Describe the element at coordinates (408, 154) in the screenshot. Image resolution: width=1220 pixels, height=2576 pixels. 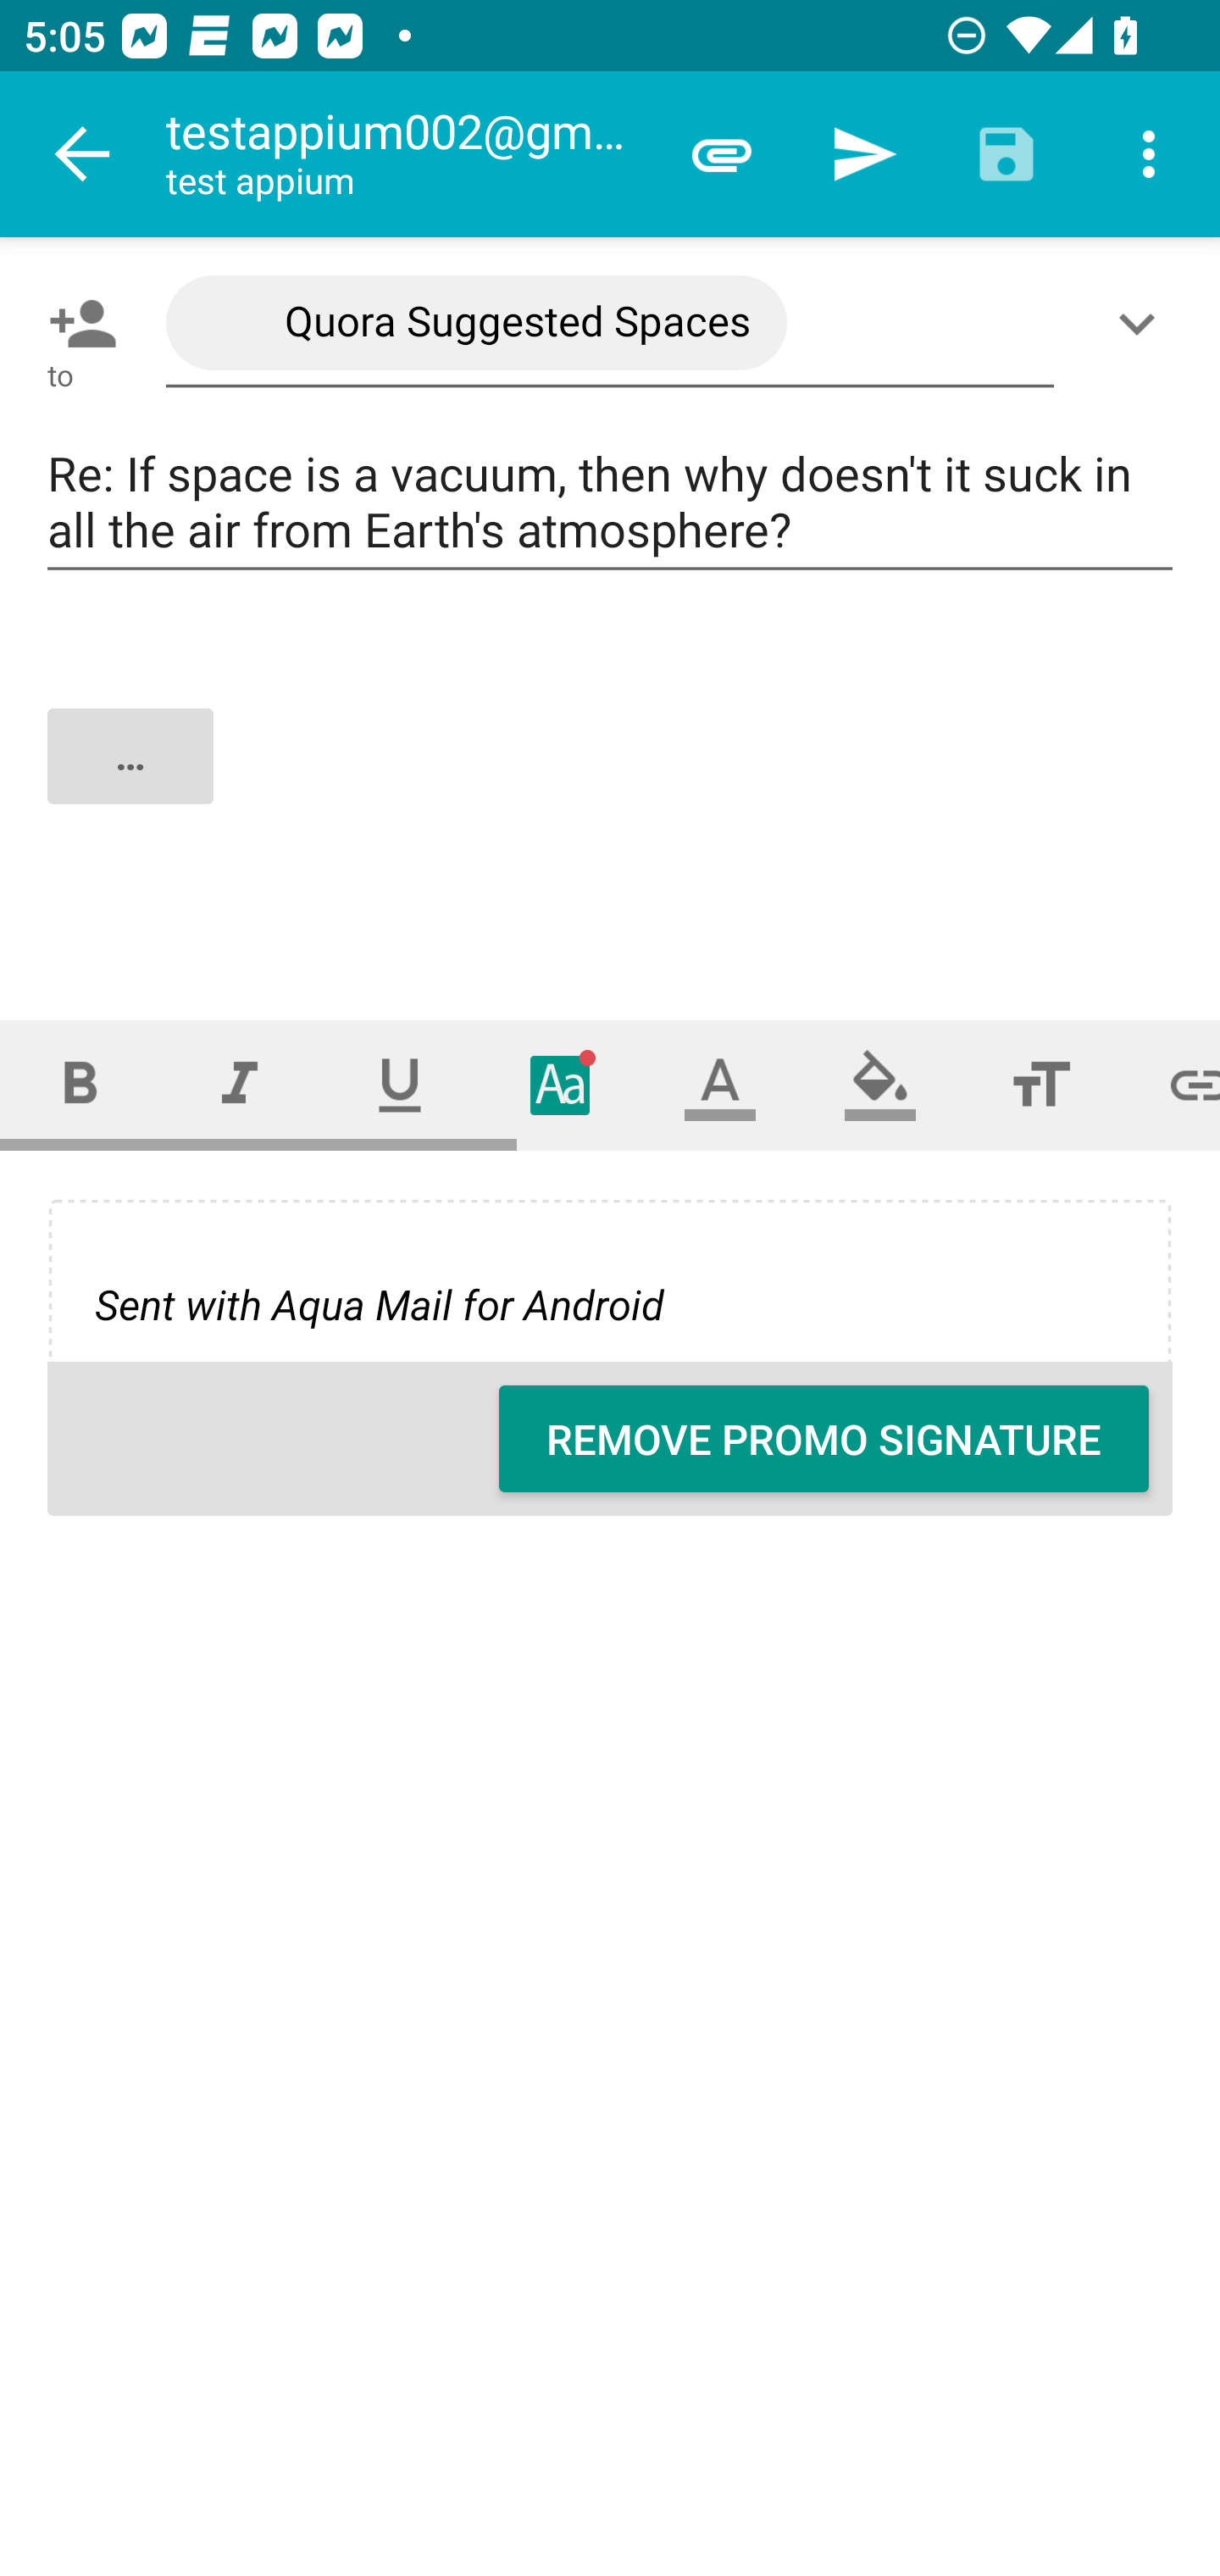
I see `testappium002@gmail.com test appium` at that location.